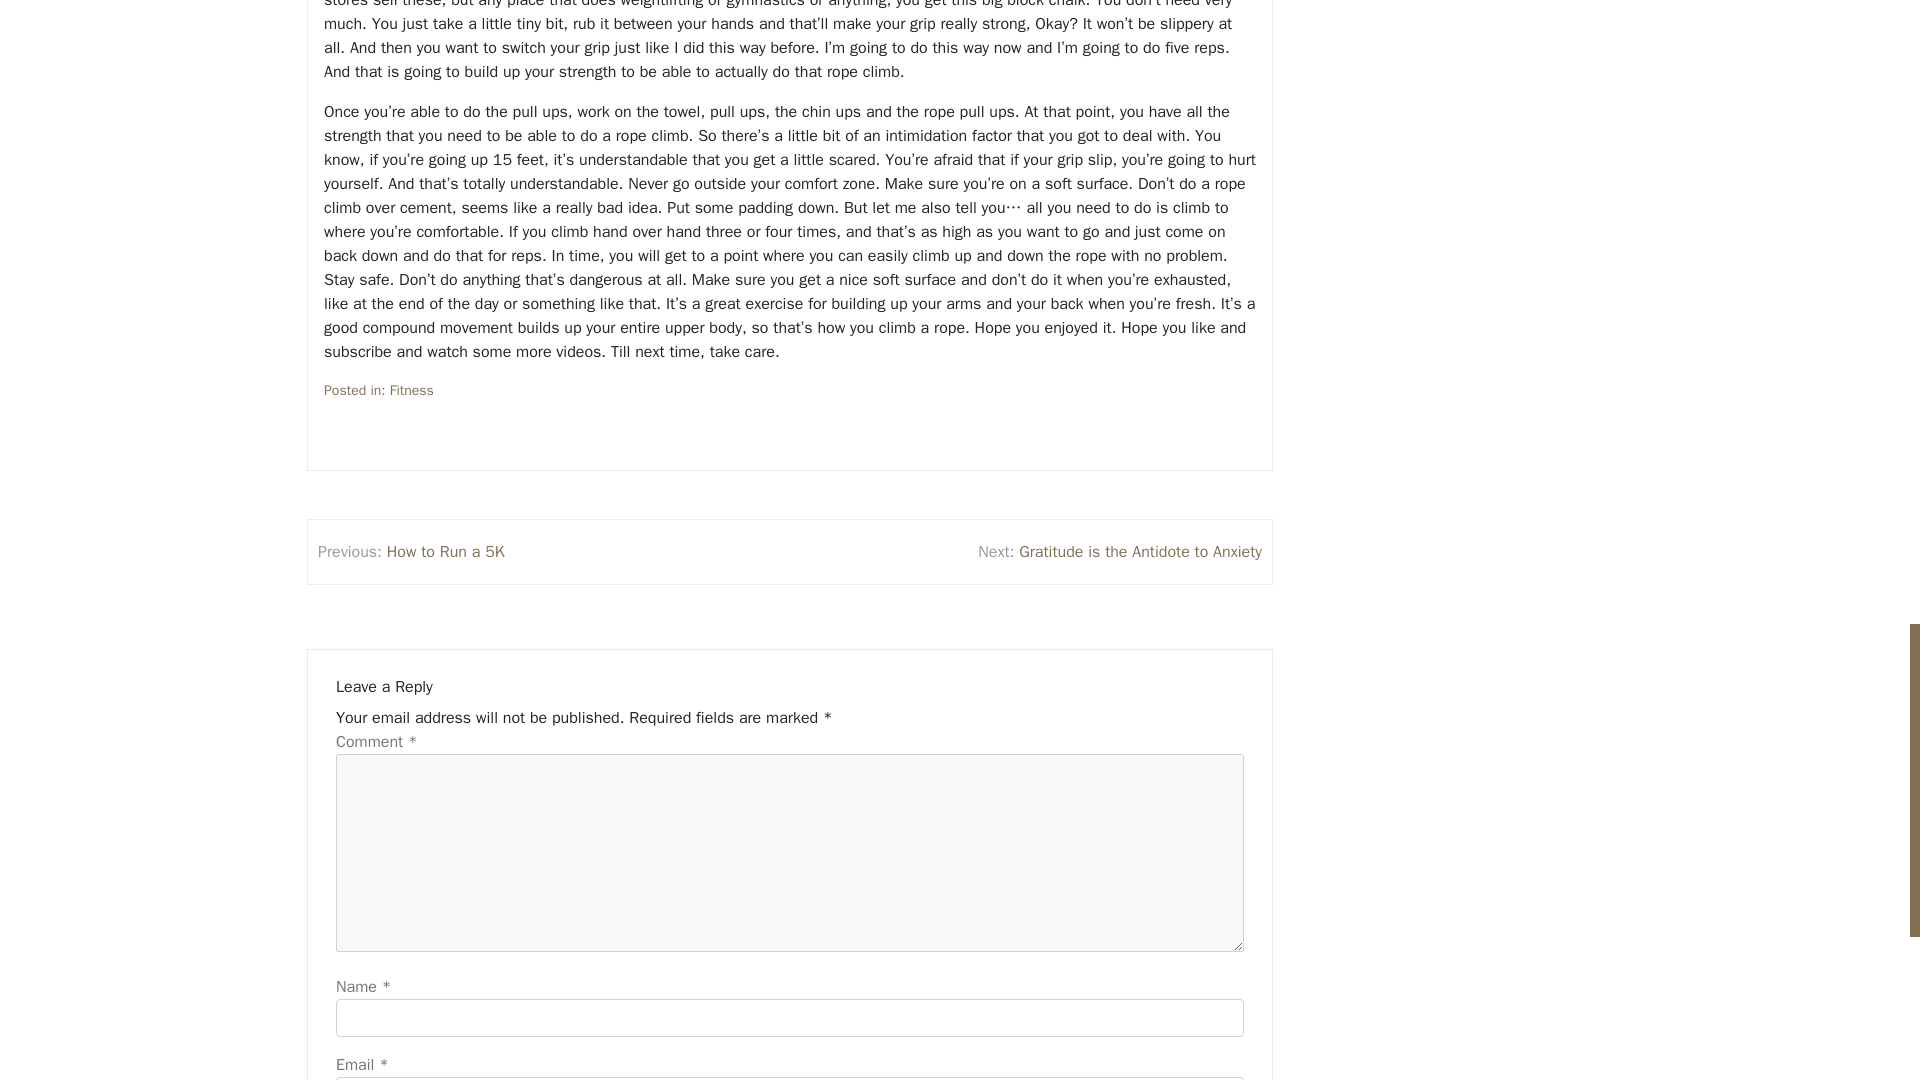 The width and height of the screenshot is (1920, 1080). I want to click on Fitness, so click(411, 390).